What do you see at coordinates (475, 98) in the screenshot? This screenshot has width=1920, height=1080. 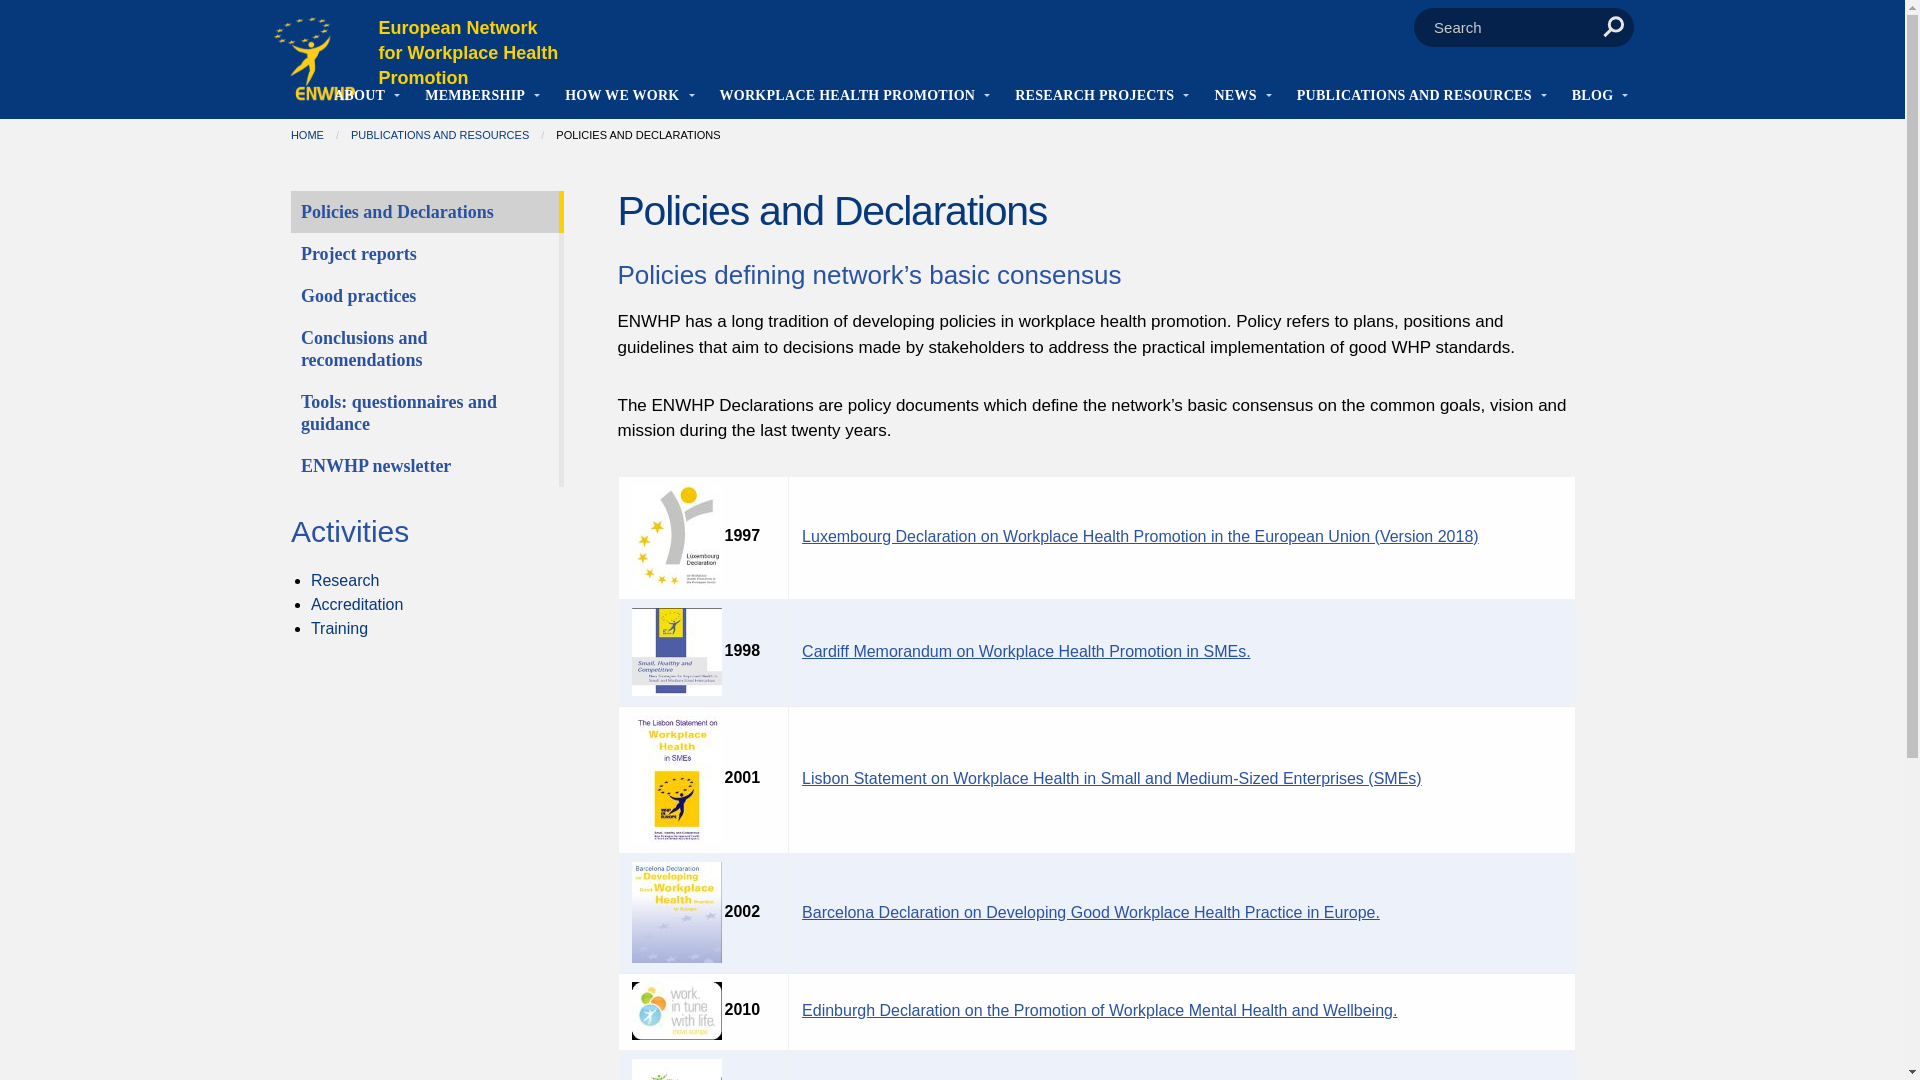 I see `MEMBERSHIP` at bounding box center [475, 98].